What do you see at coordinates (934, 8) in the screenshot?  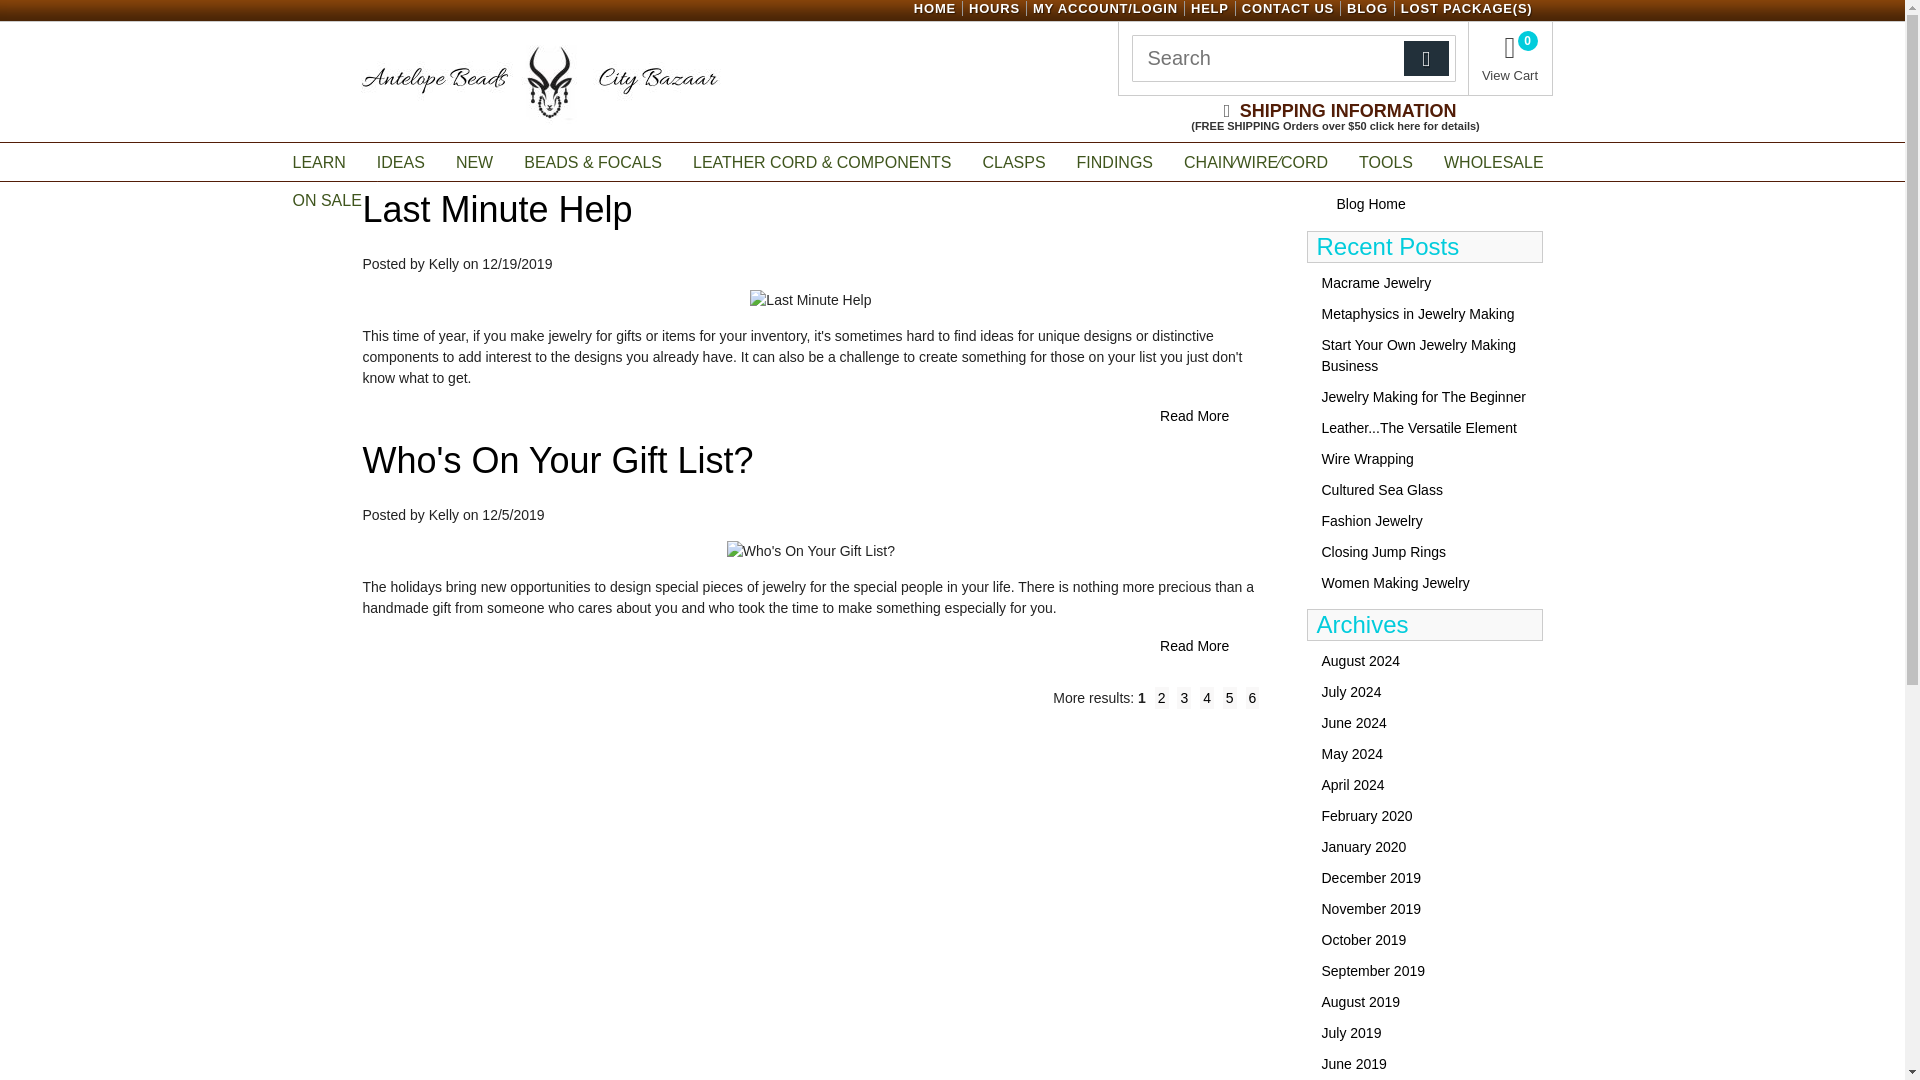 I see `HOME` at bounding box center [934, 8].